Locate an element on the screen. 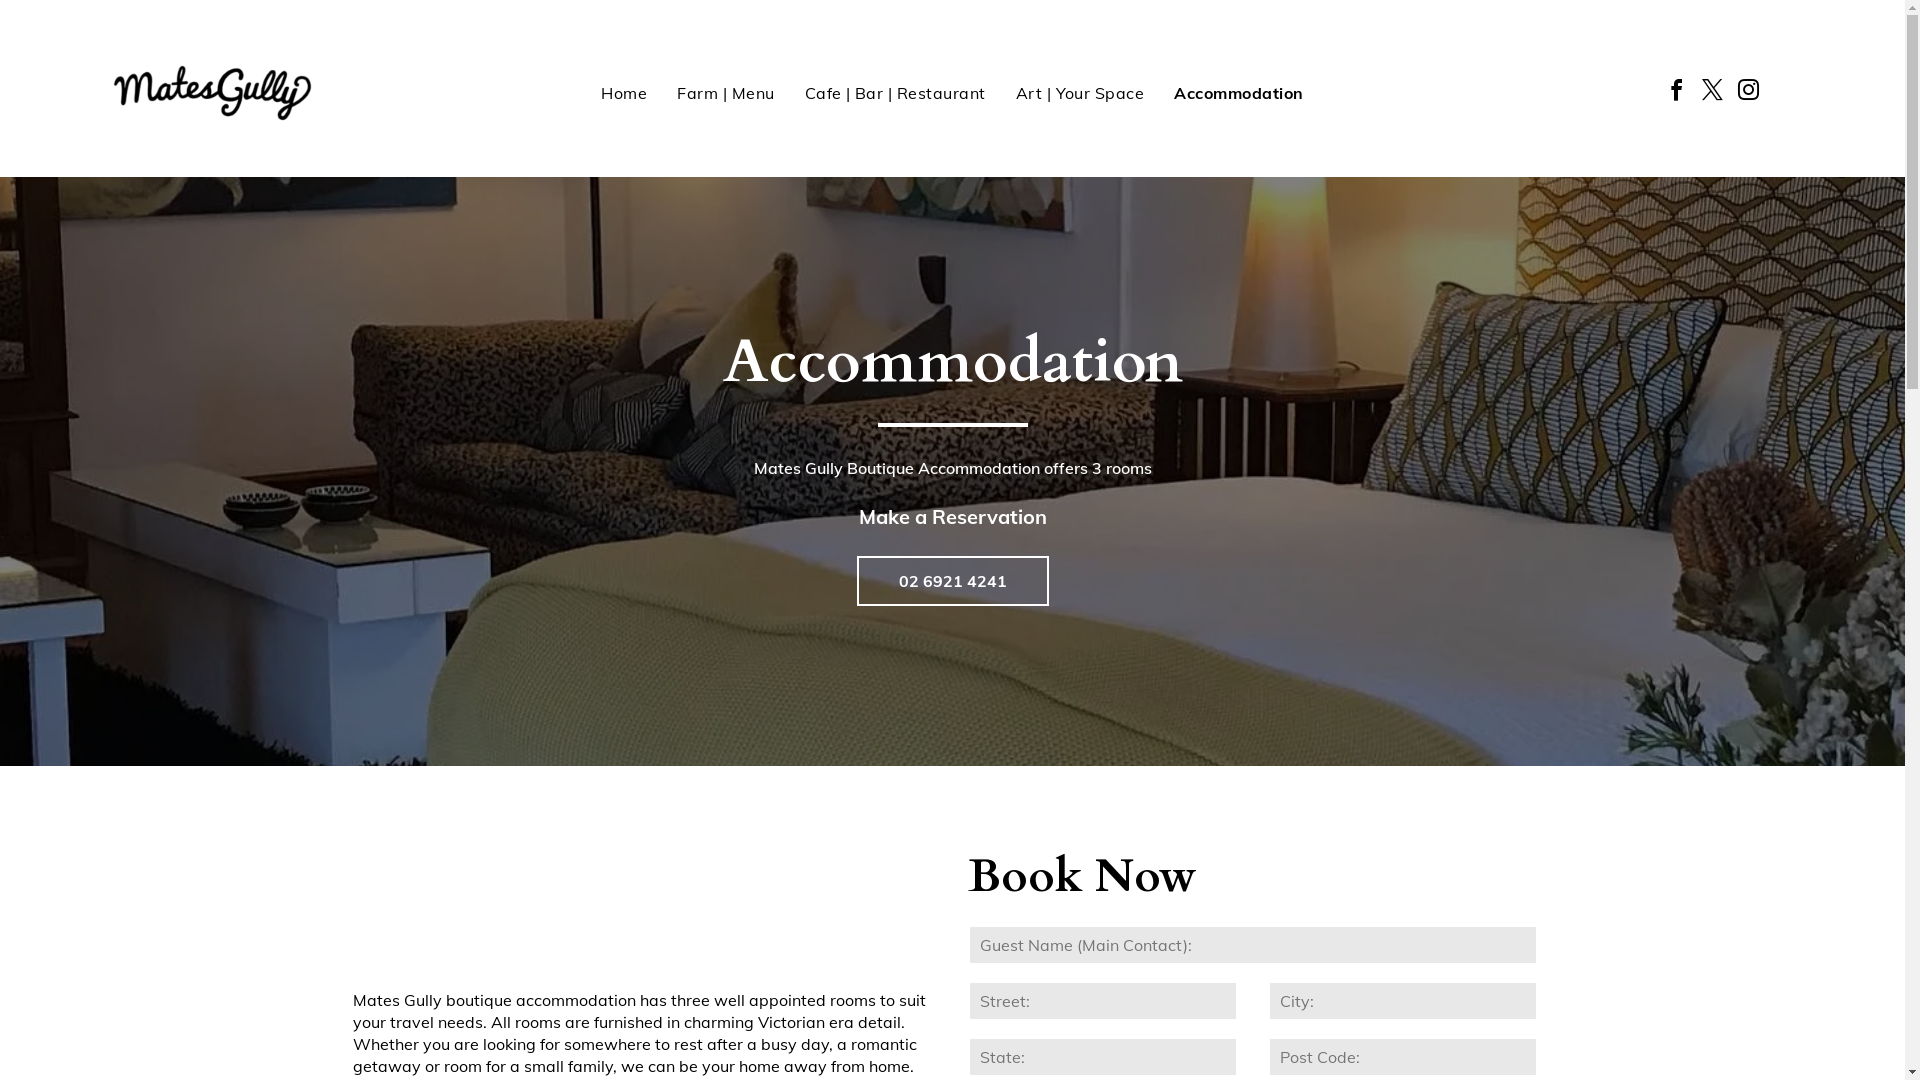 The image size is (1920, 1080). Art | Your Space is located at coordinates (1080, 93).